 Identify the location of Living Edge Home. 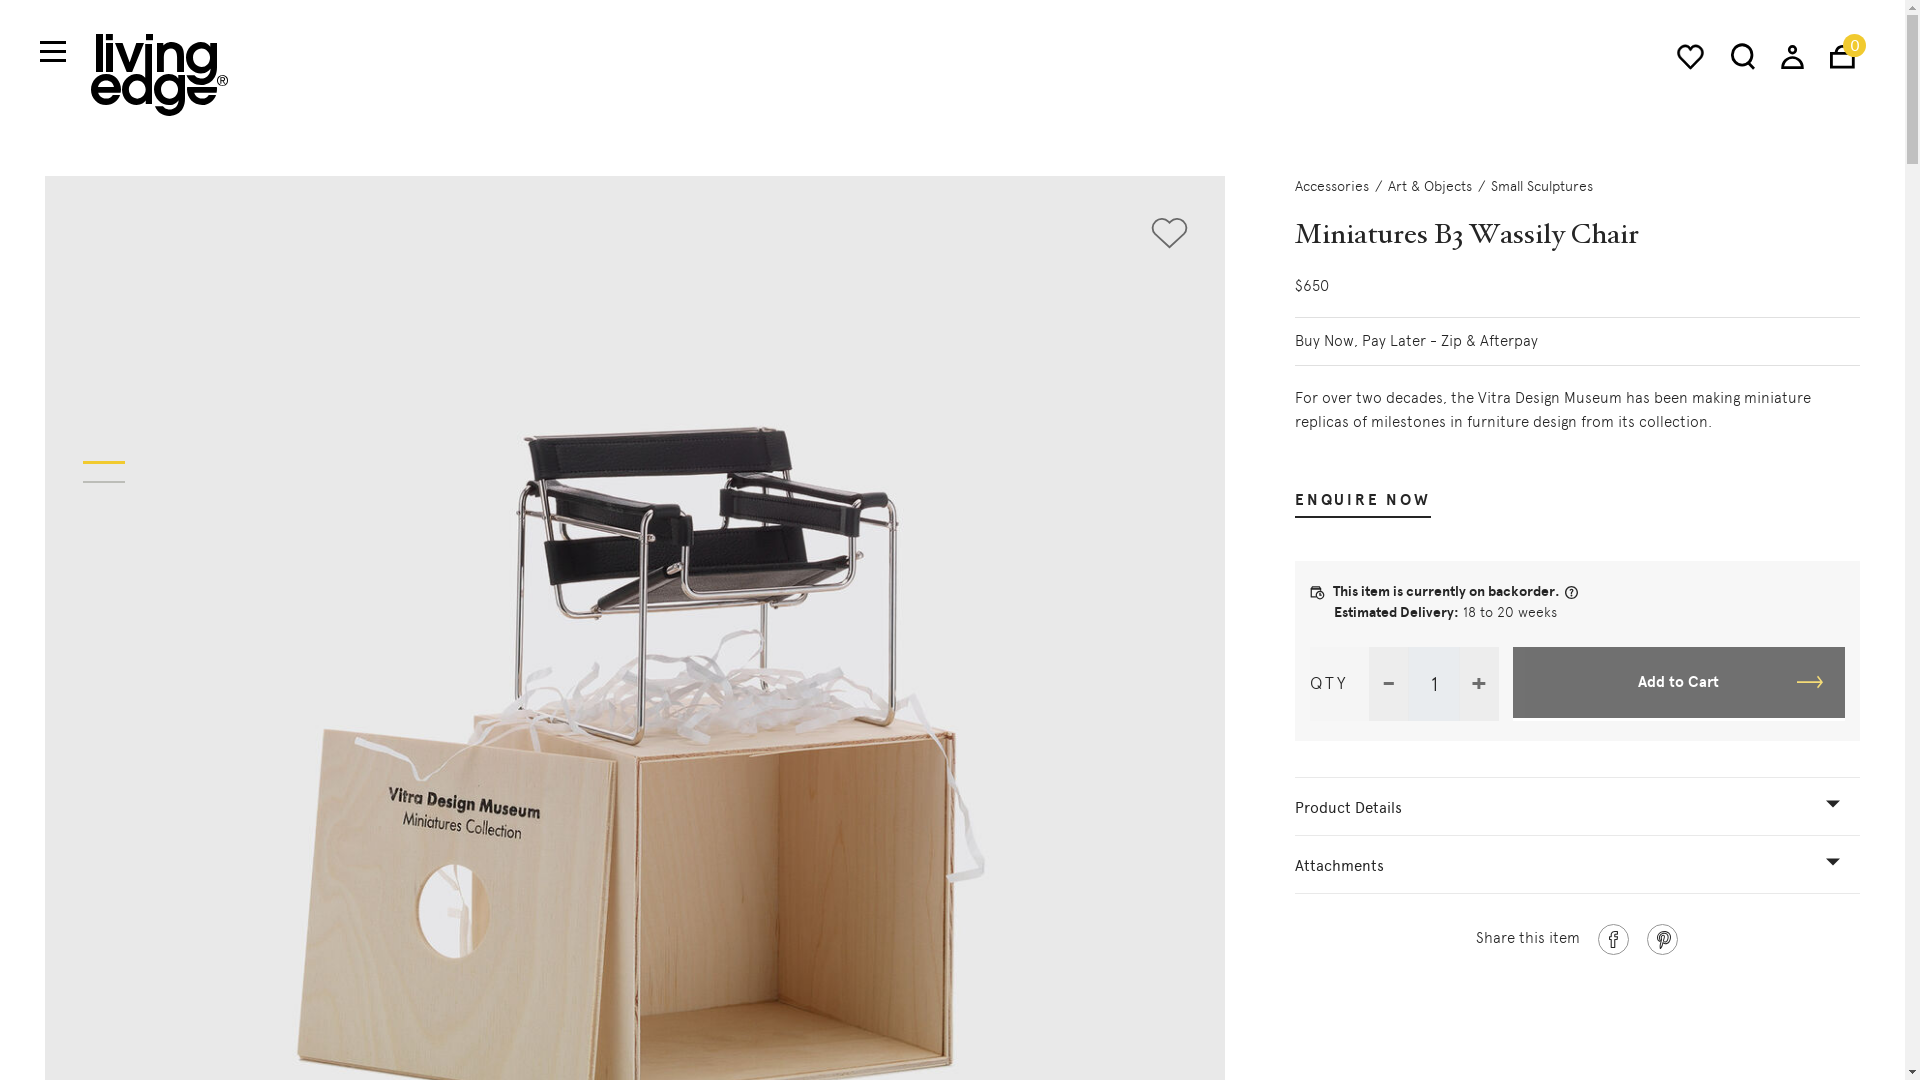
(159, 74).